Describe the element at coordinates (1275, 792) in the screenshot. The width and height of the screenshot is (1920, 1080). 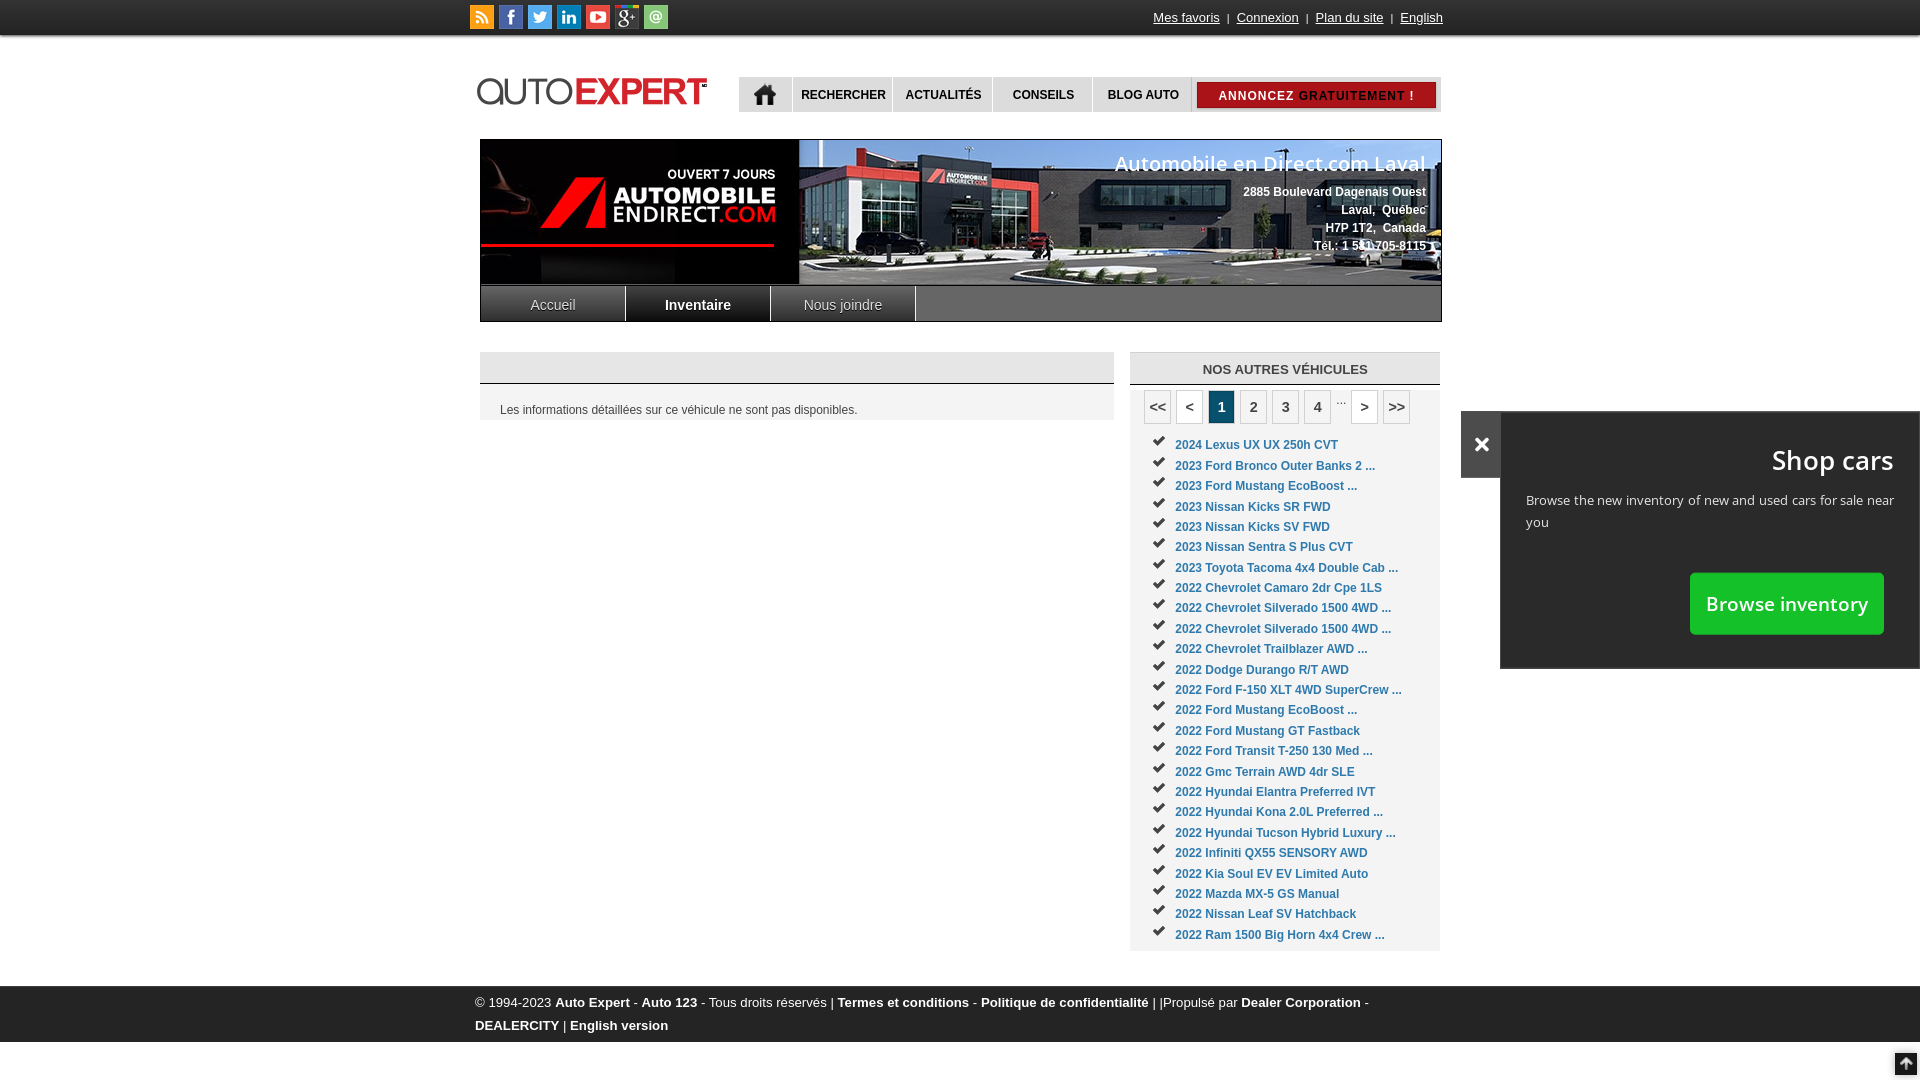
I see `2022 Hyundai Elantra Preferred IVT` at that location.